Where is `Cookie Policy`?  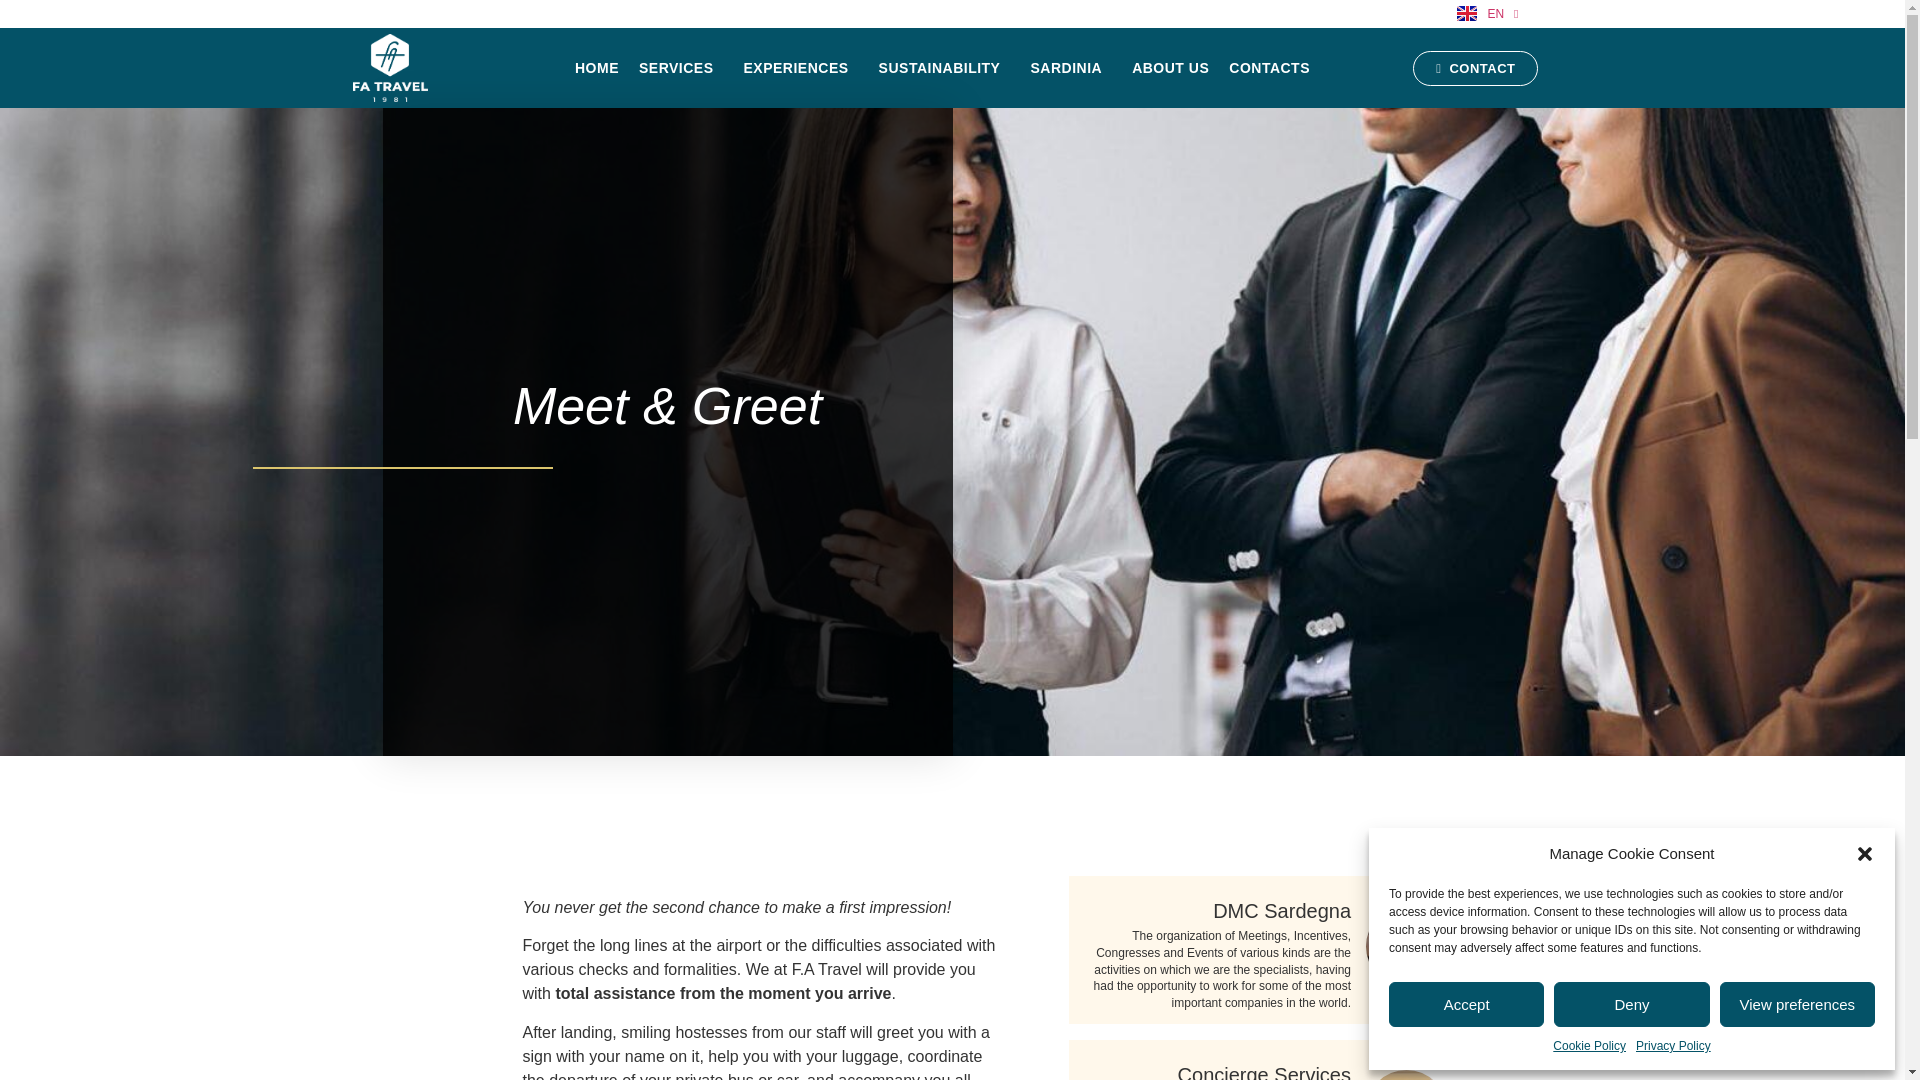 Cookie Policy is located at coordinates (1590, 1046).